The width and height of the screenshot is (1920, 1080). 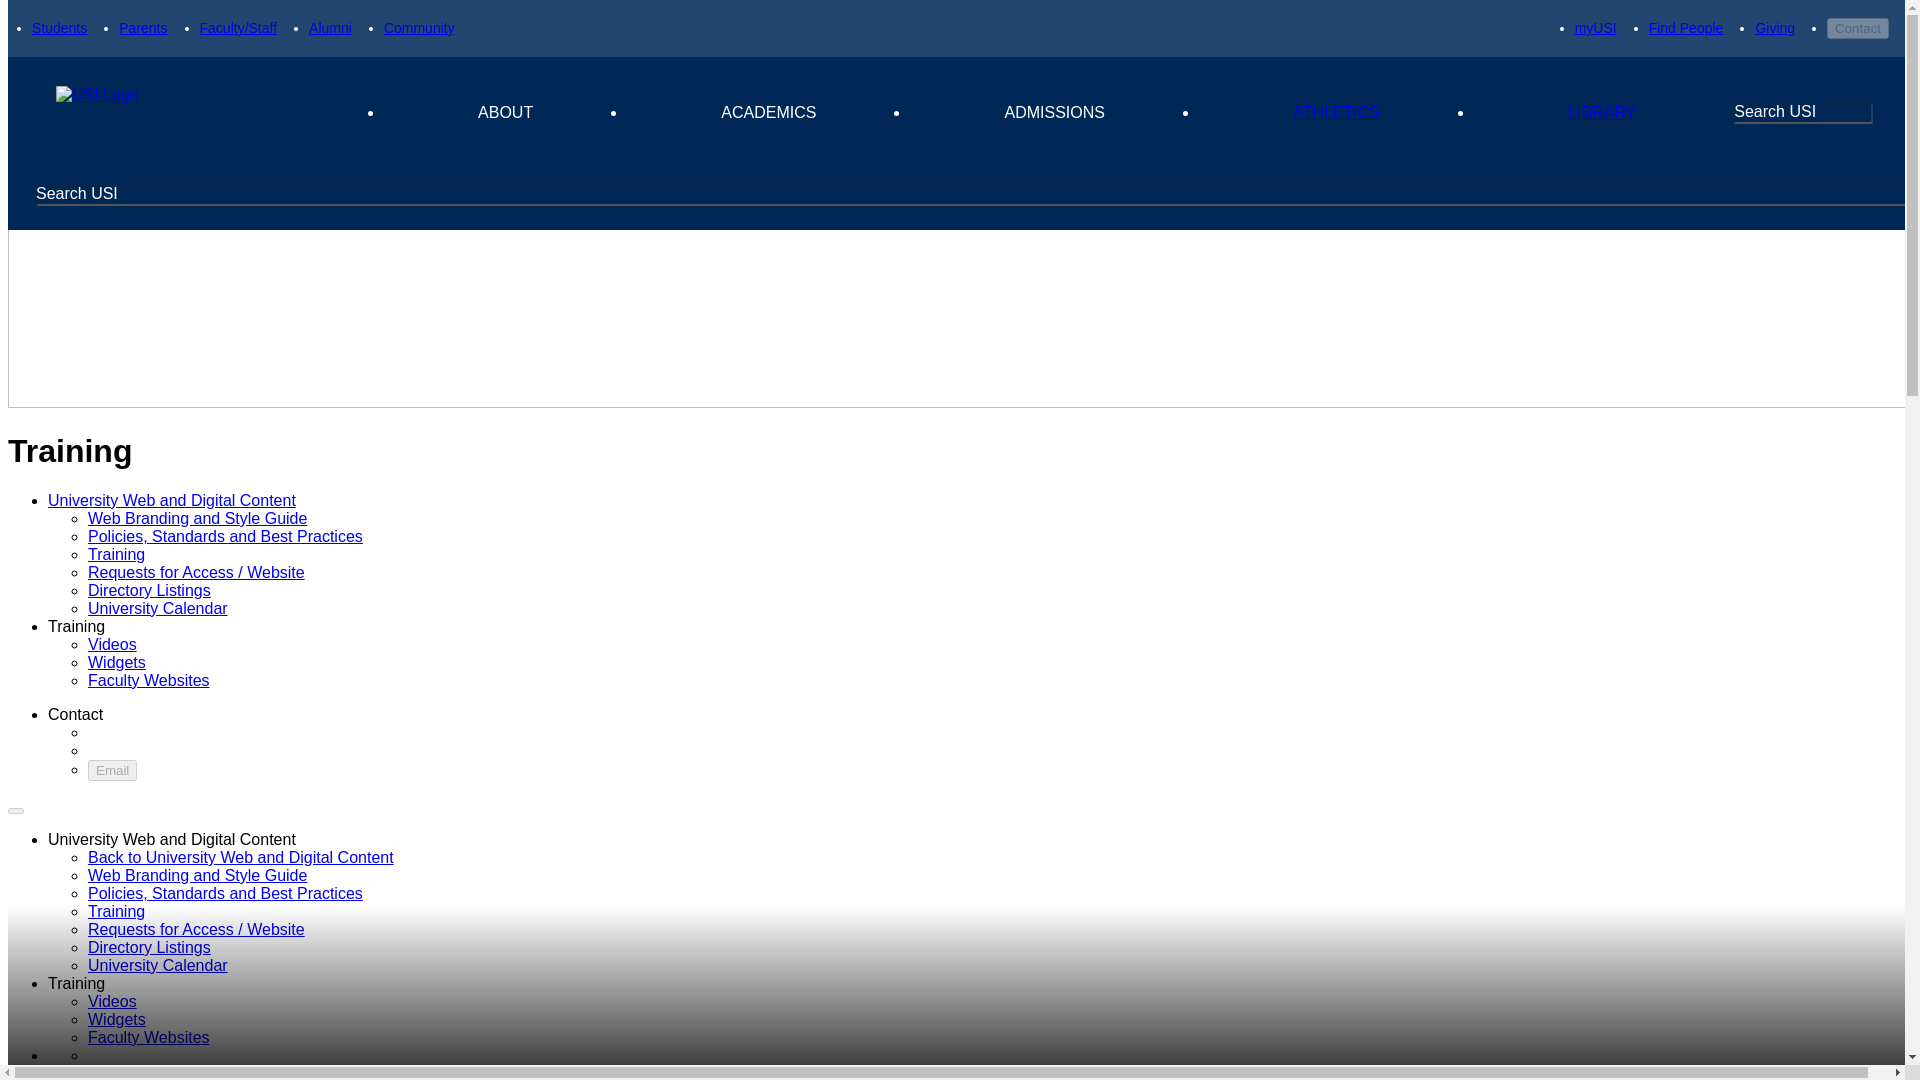 What do you see at coordinates (172, 500) in the screenshot?
I see `University Web and Digital Content` at bounding box center [172, 500].